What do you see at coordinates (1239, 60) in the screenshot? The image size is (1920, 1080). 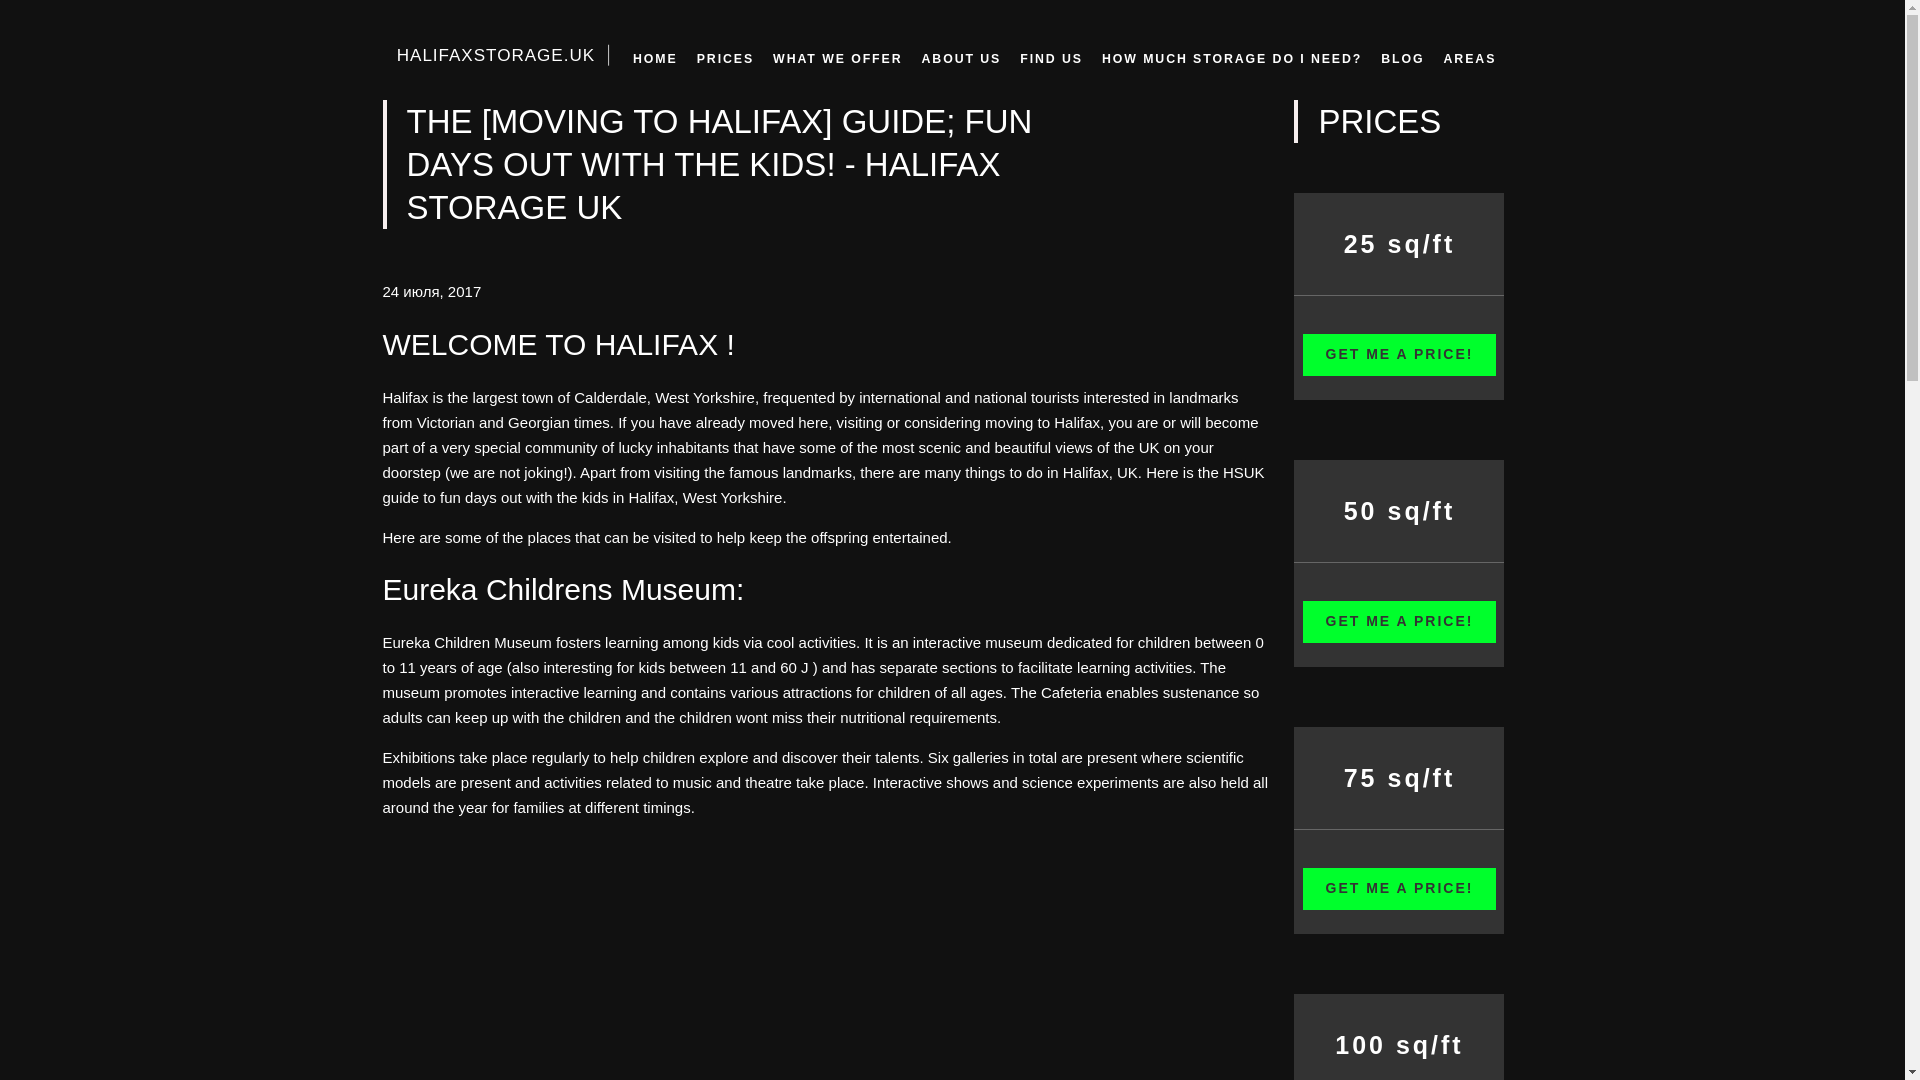 I see `HOW MUCH STORAGE DO I NEED?` at bounding box center [1239, 60].